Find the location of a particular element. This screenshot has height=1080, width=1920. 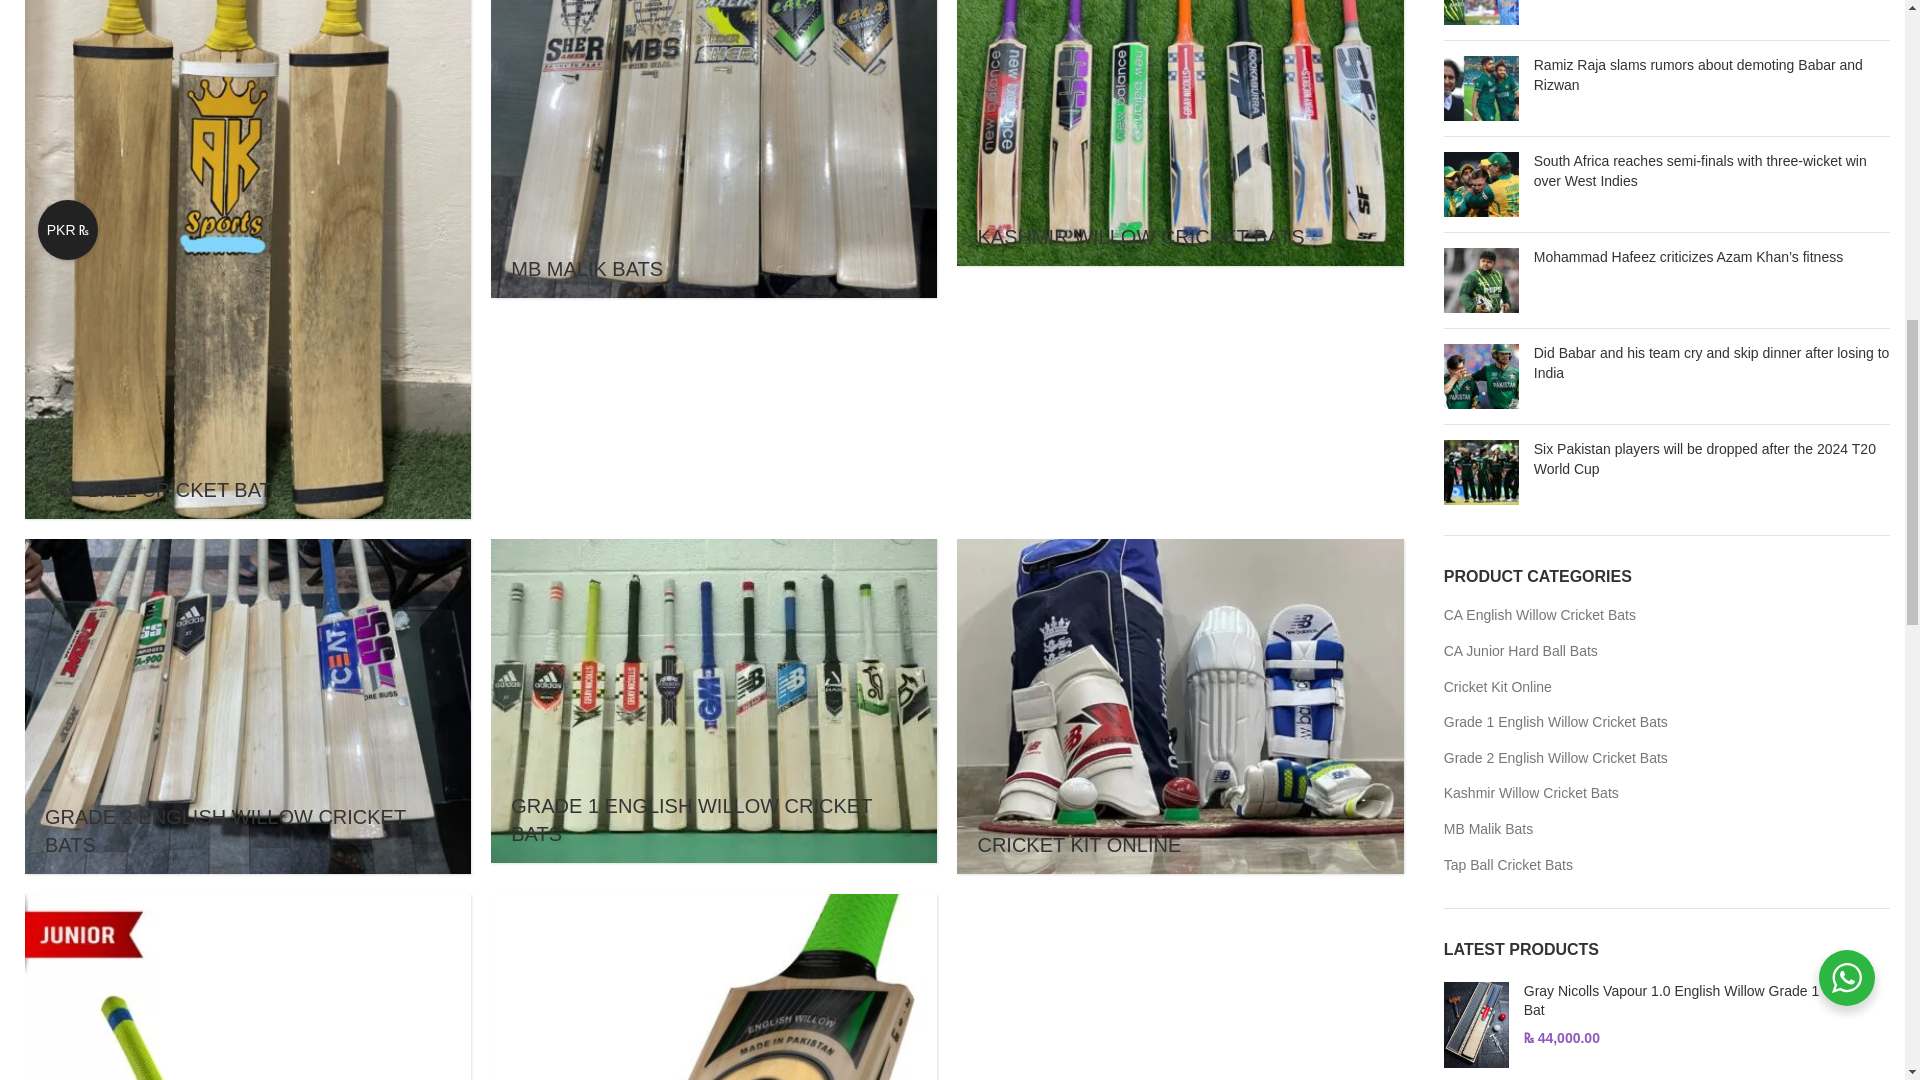

All Categories is located at coordinates (248, 706).